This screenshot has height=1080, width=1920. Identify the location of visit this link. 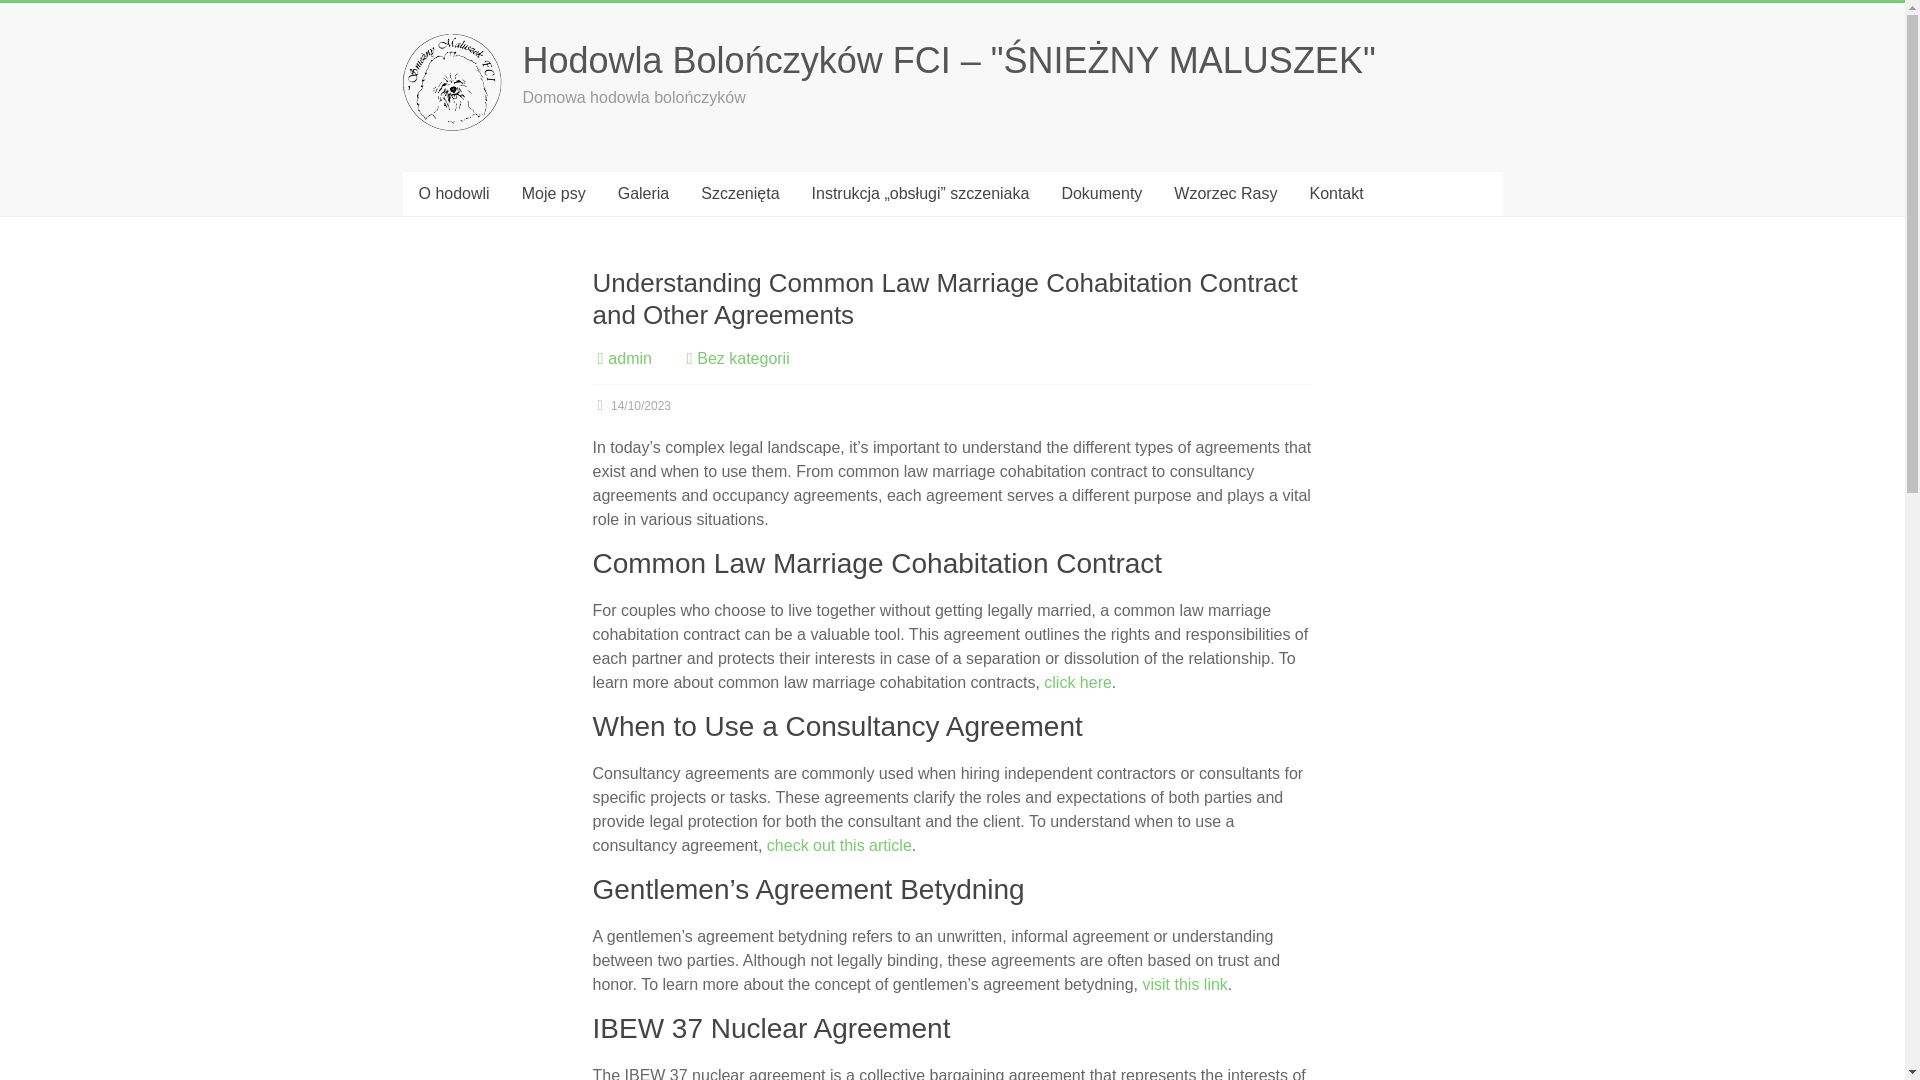
(1184, 984).